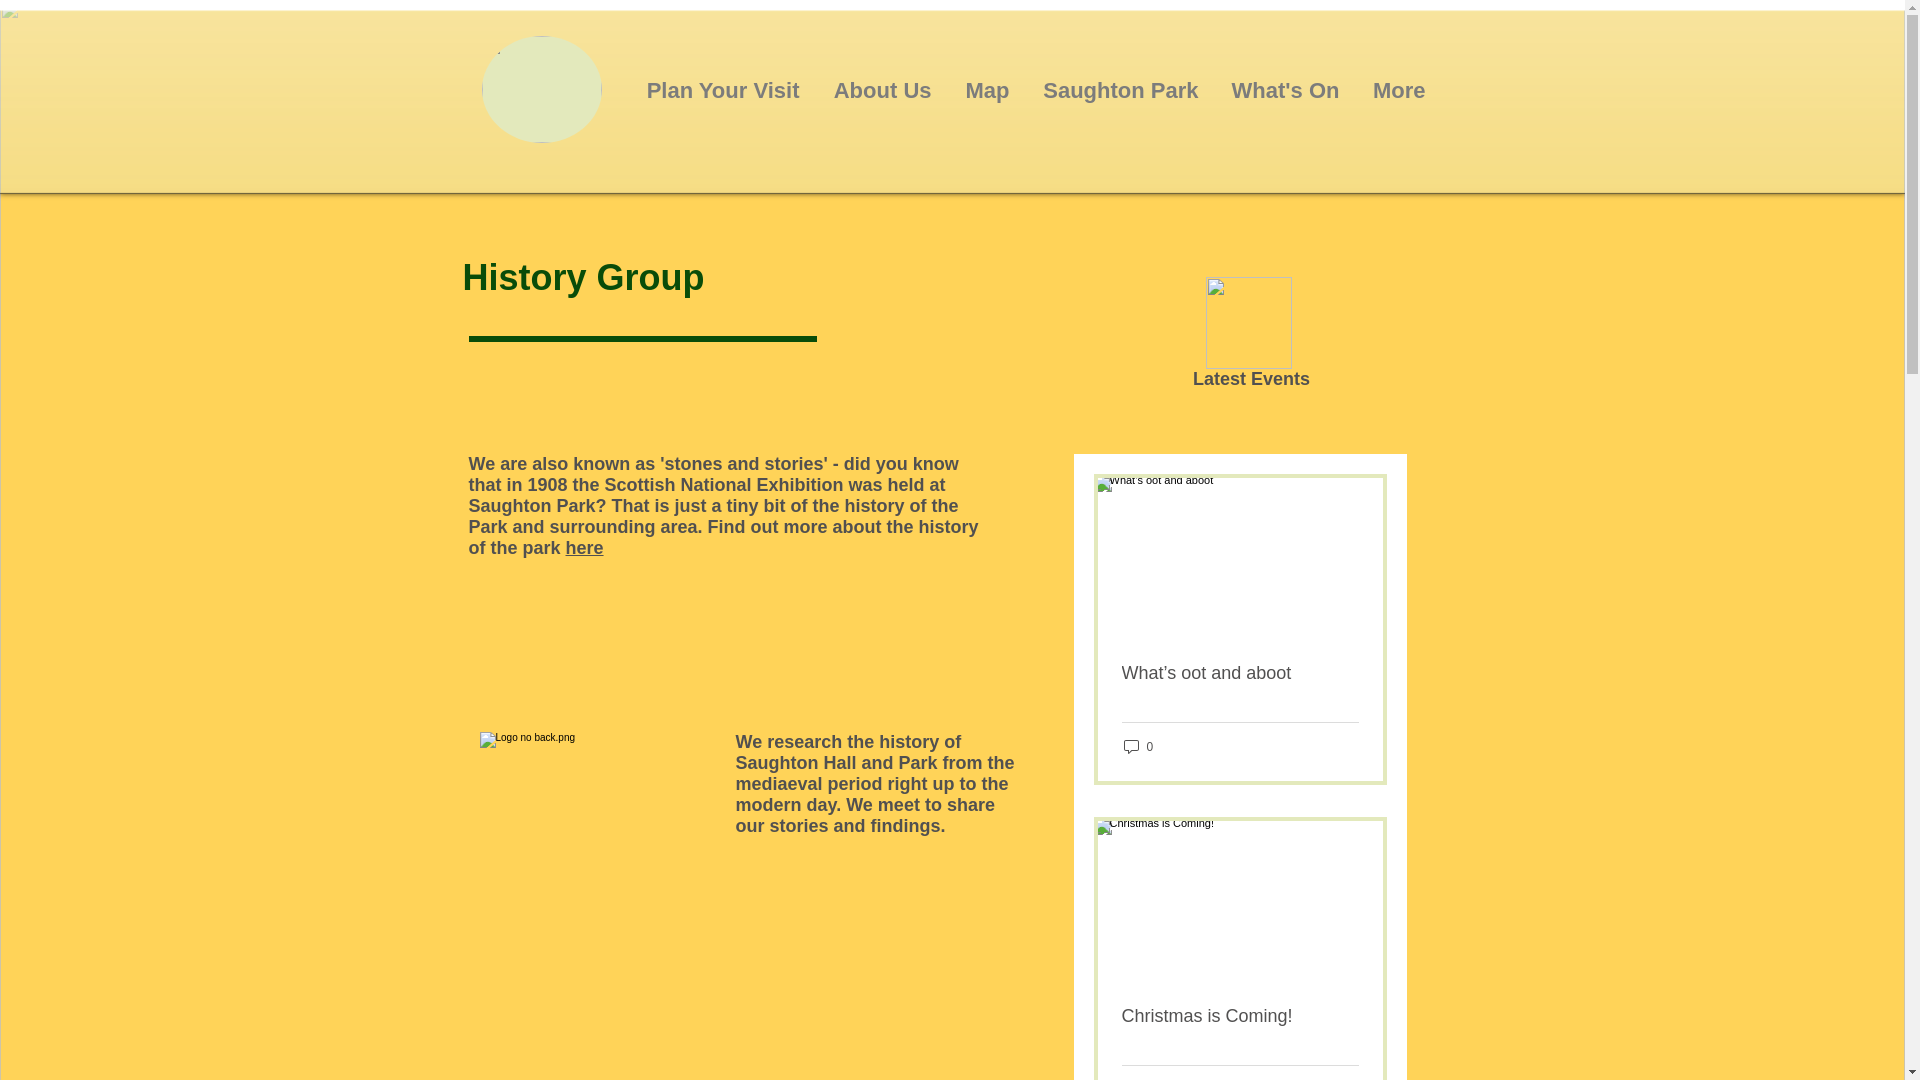  I want to click on About Us, so click(880, 90).